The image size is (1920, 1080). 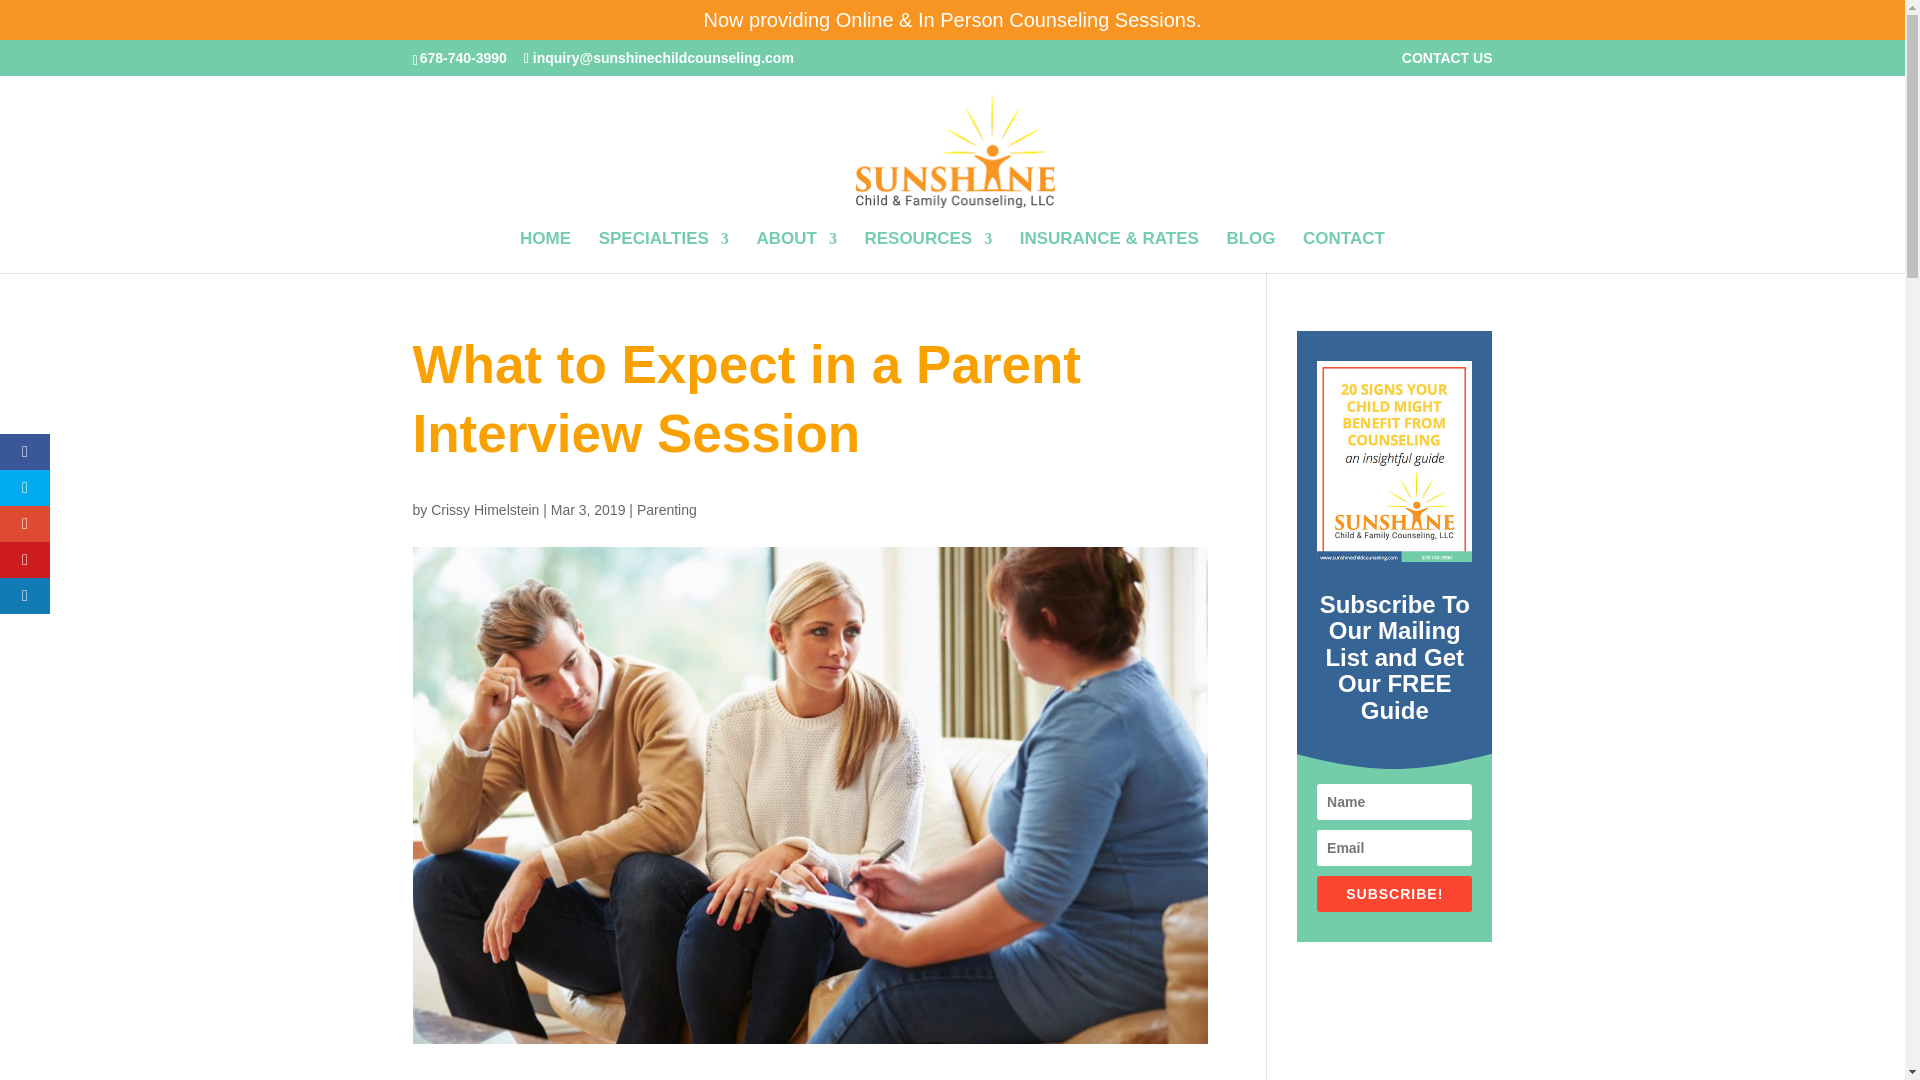 What do you see at coordinates (1250, 252) in the screenshot?
I see `BLOG` at bounding box center [1250, 252].